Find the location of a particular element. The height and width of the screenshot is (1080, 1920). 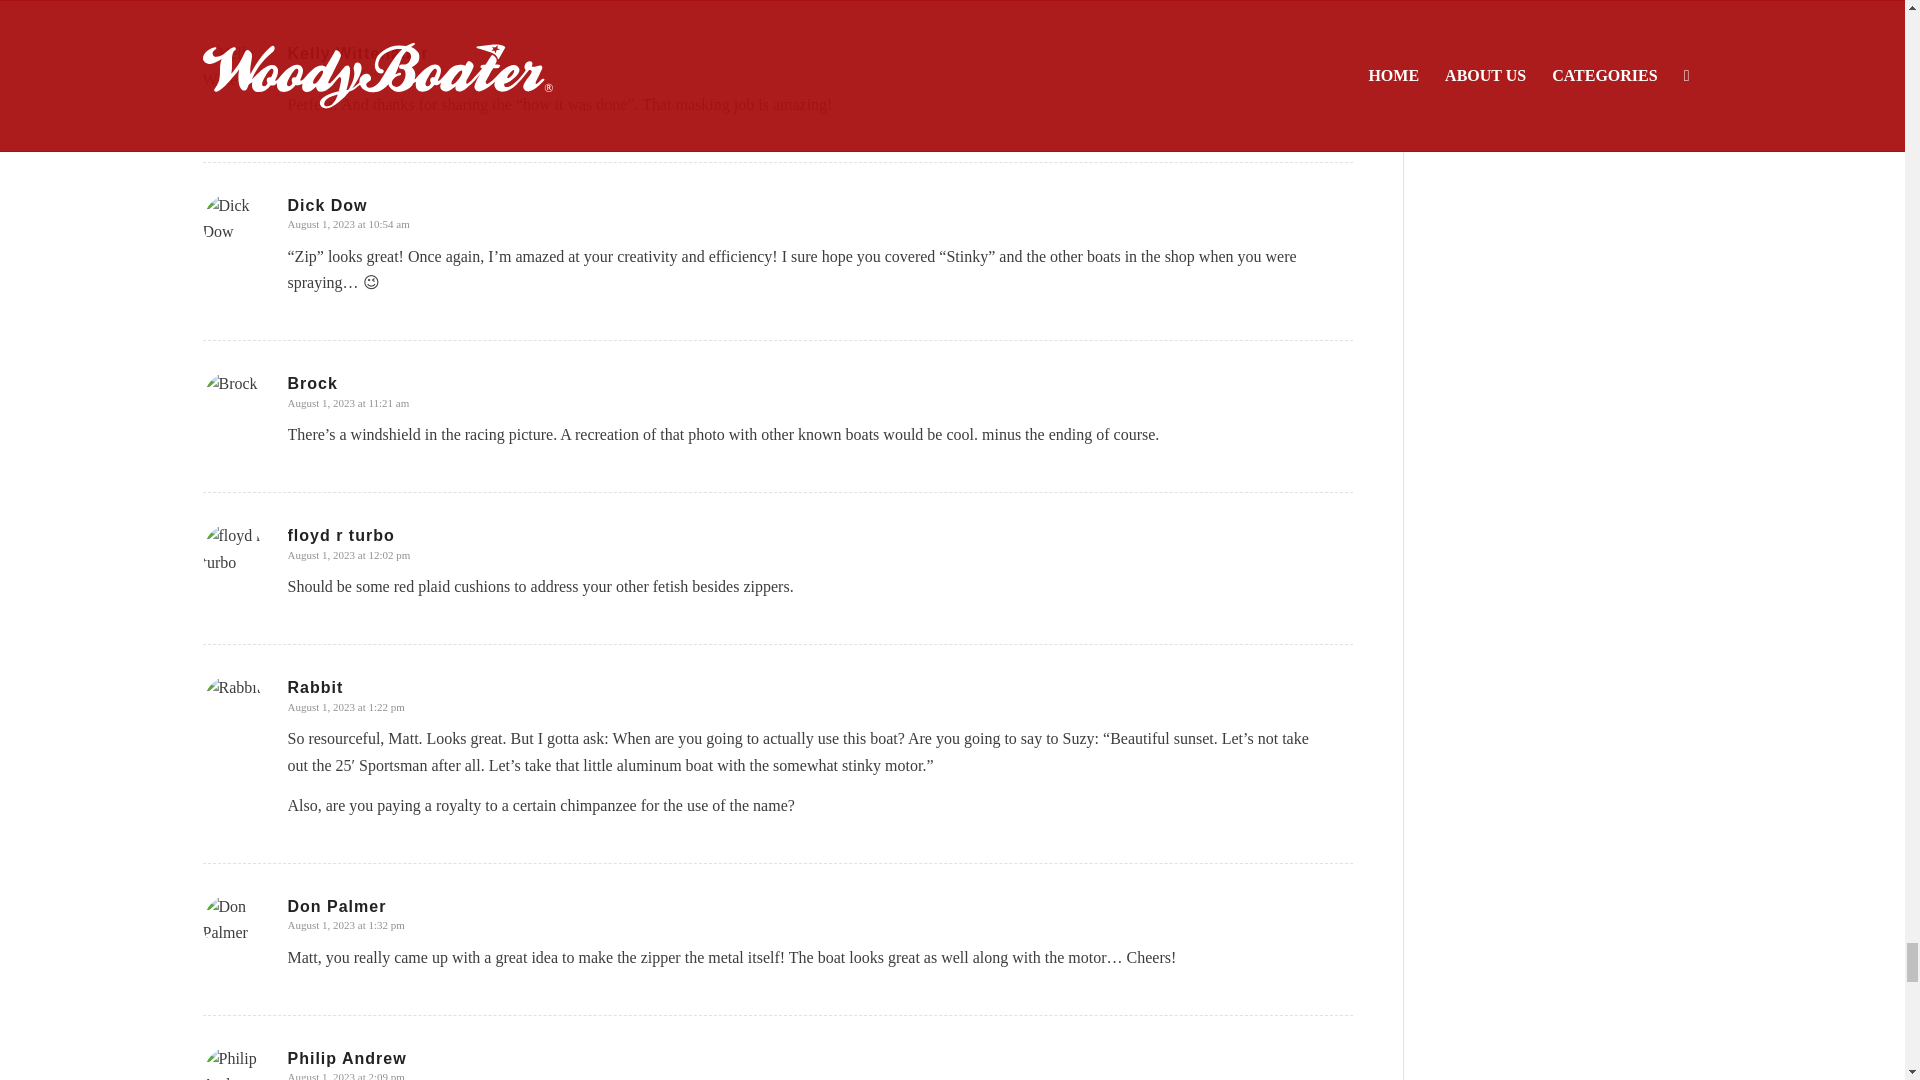

August 1, 2023 at 1:32 pm is located at coordinates (346, 924).